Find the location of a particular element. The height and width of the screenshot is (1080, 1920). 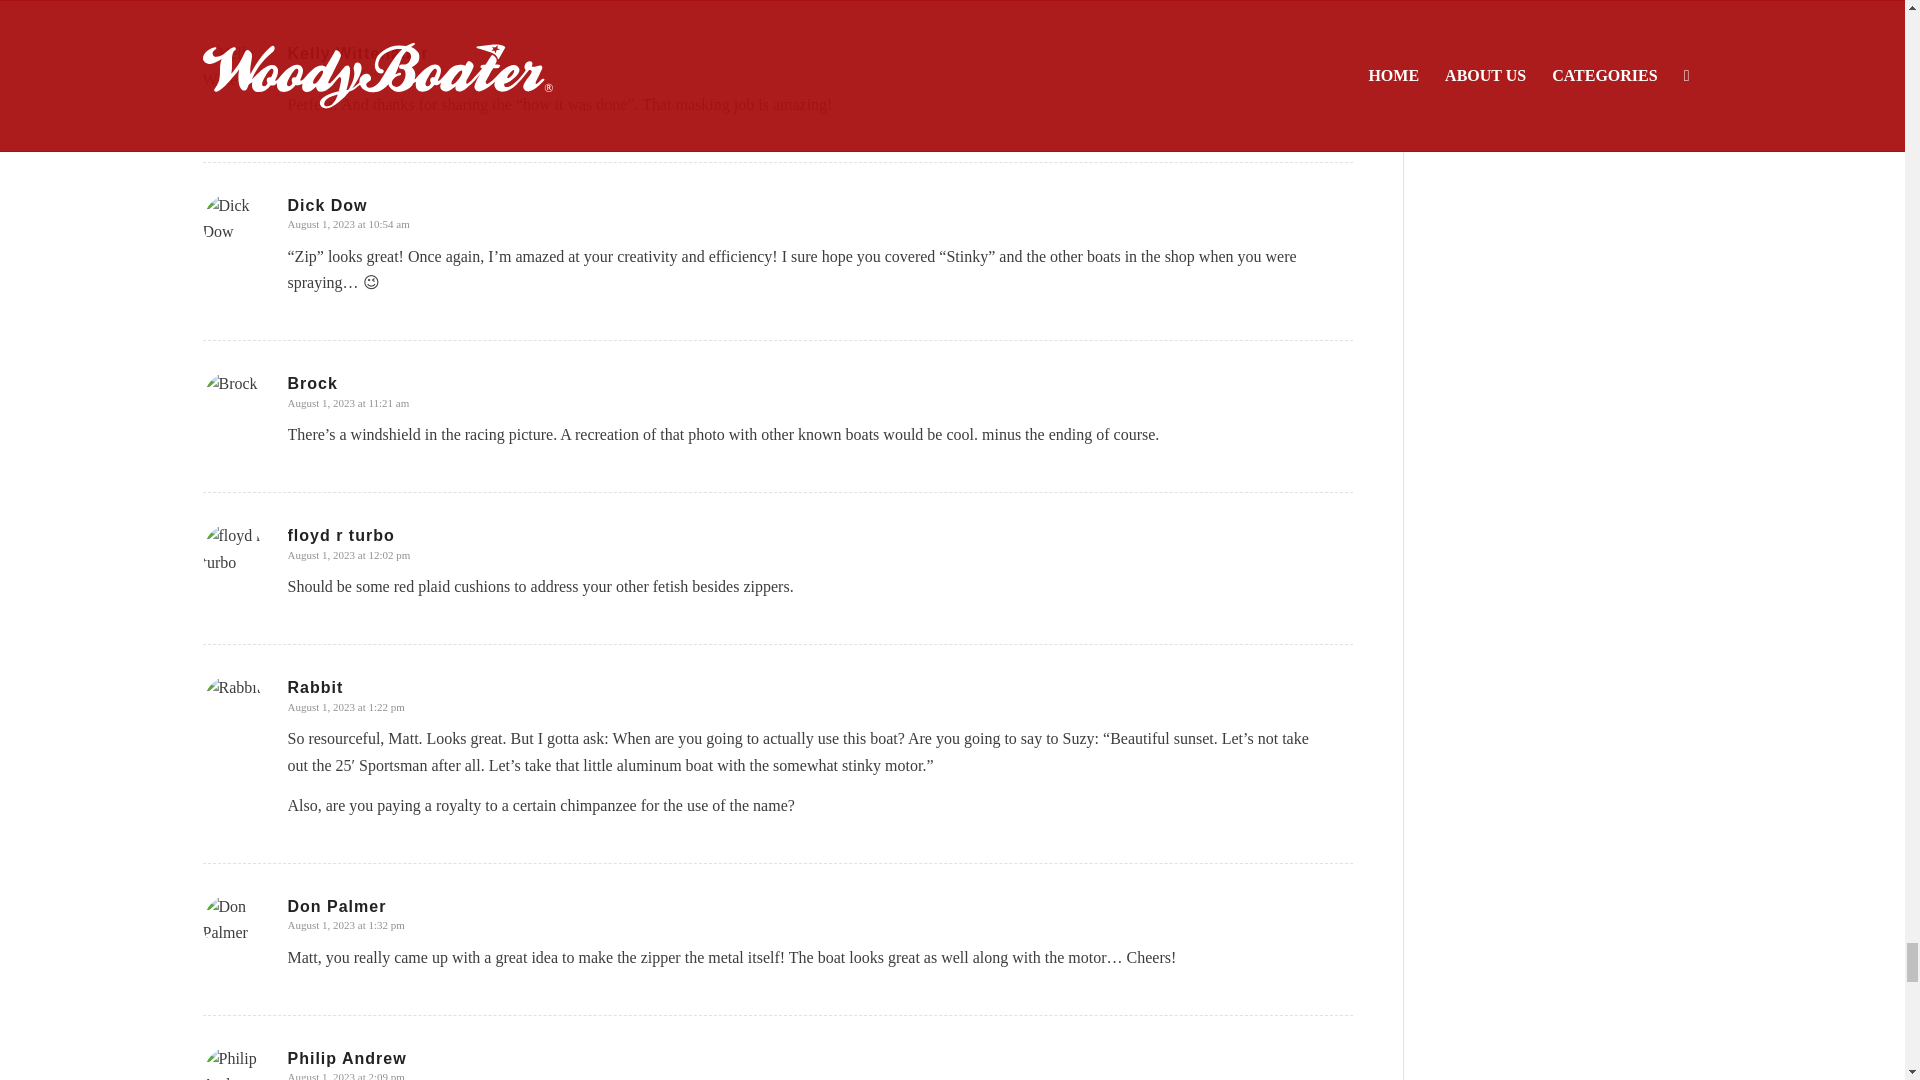

August 1, 2023 at 1:32 pm is located at coordinates (346, 924).